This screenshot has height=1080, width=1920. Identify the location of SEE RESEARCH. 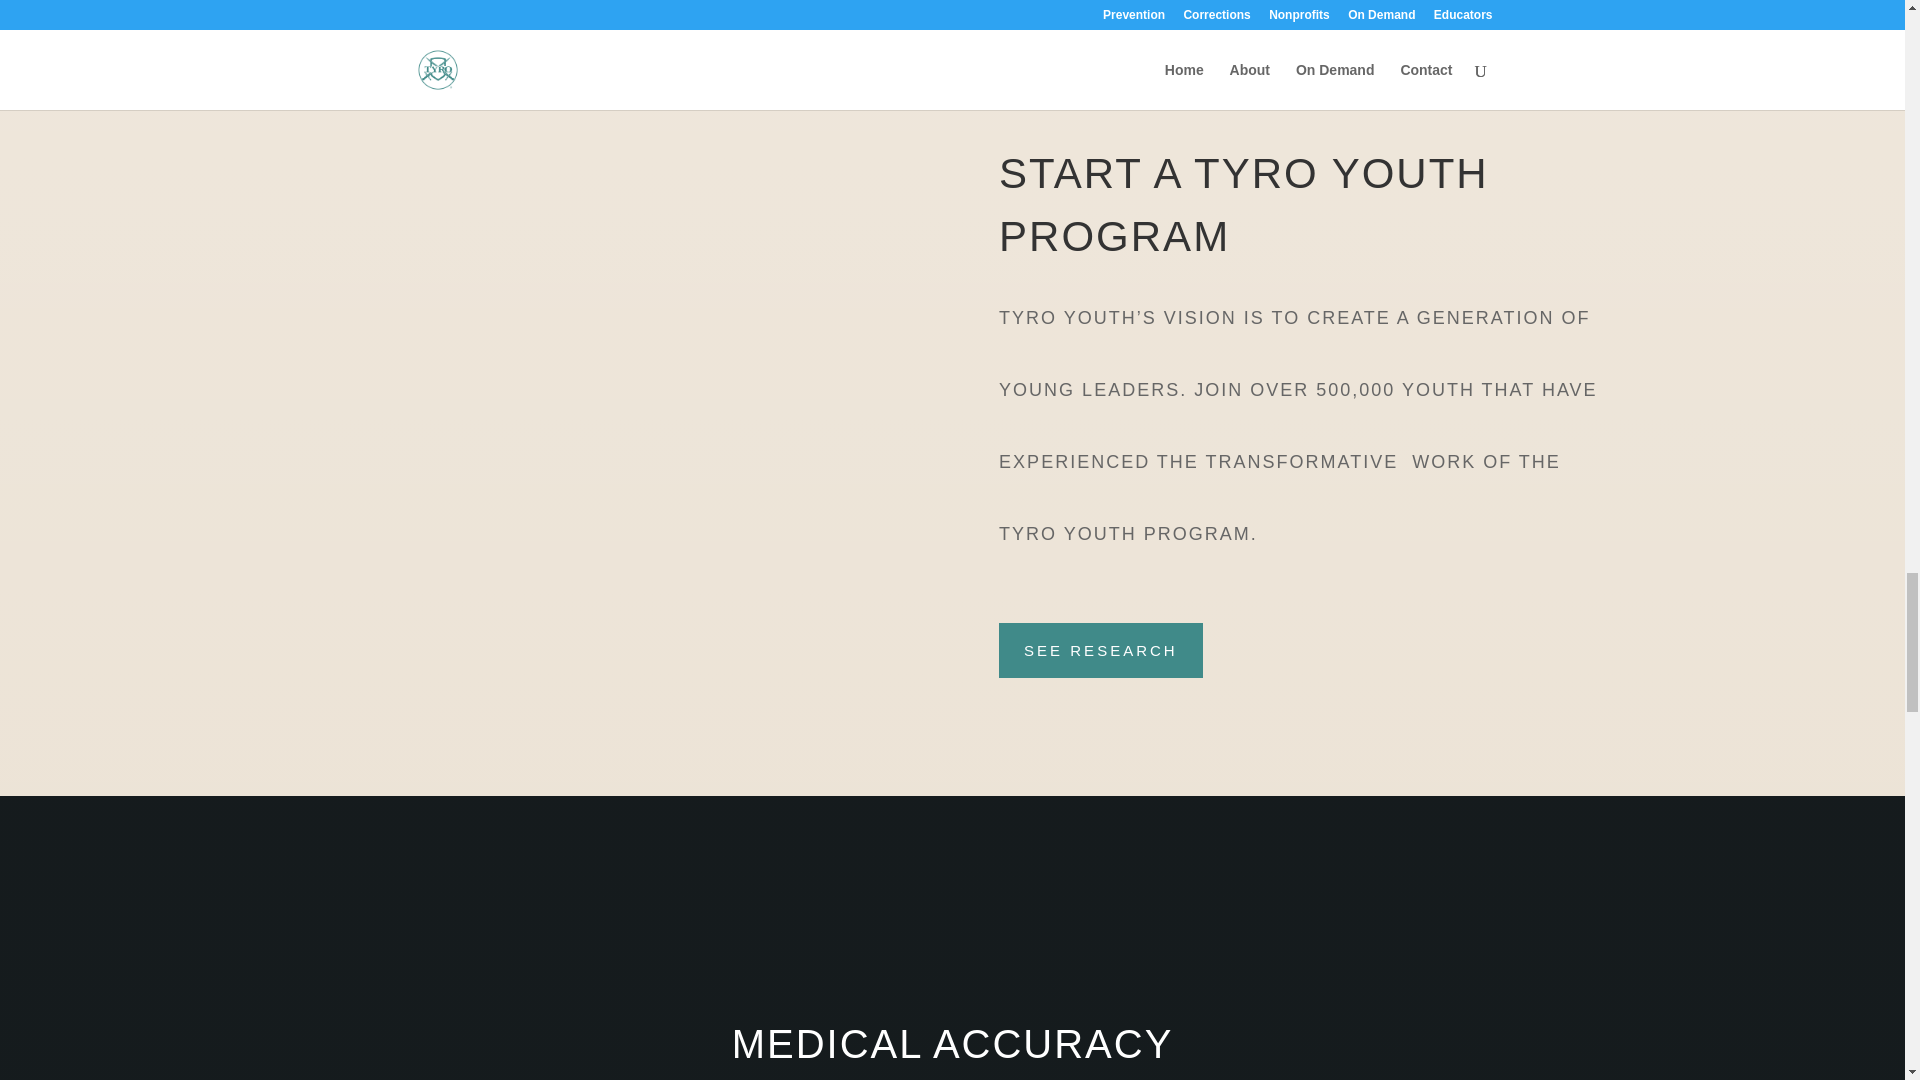
(1100, 650).